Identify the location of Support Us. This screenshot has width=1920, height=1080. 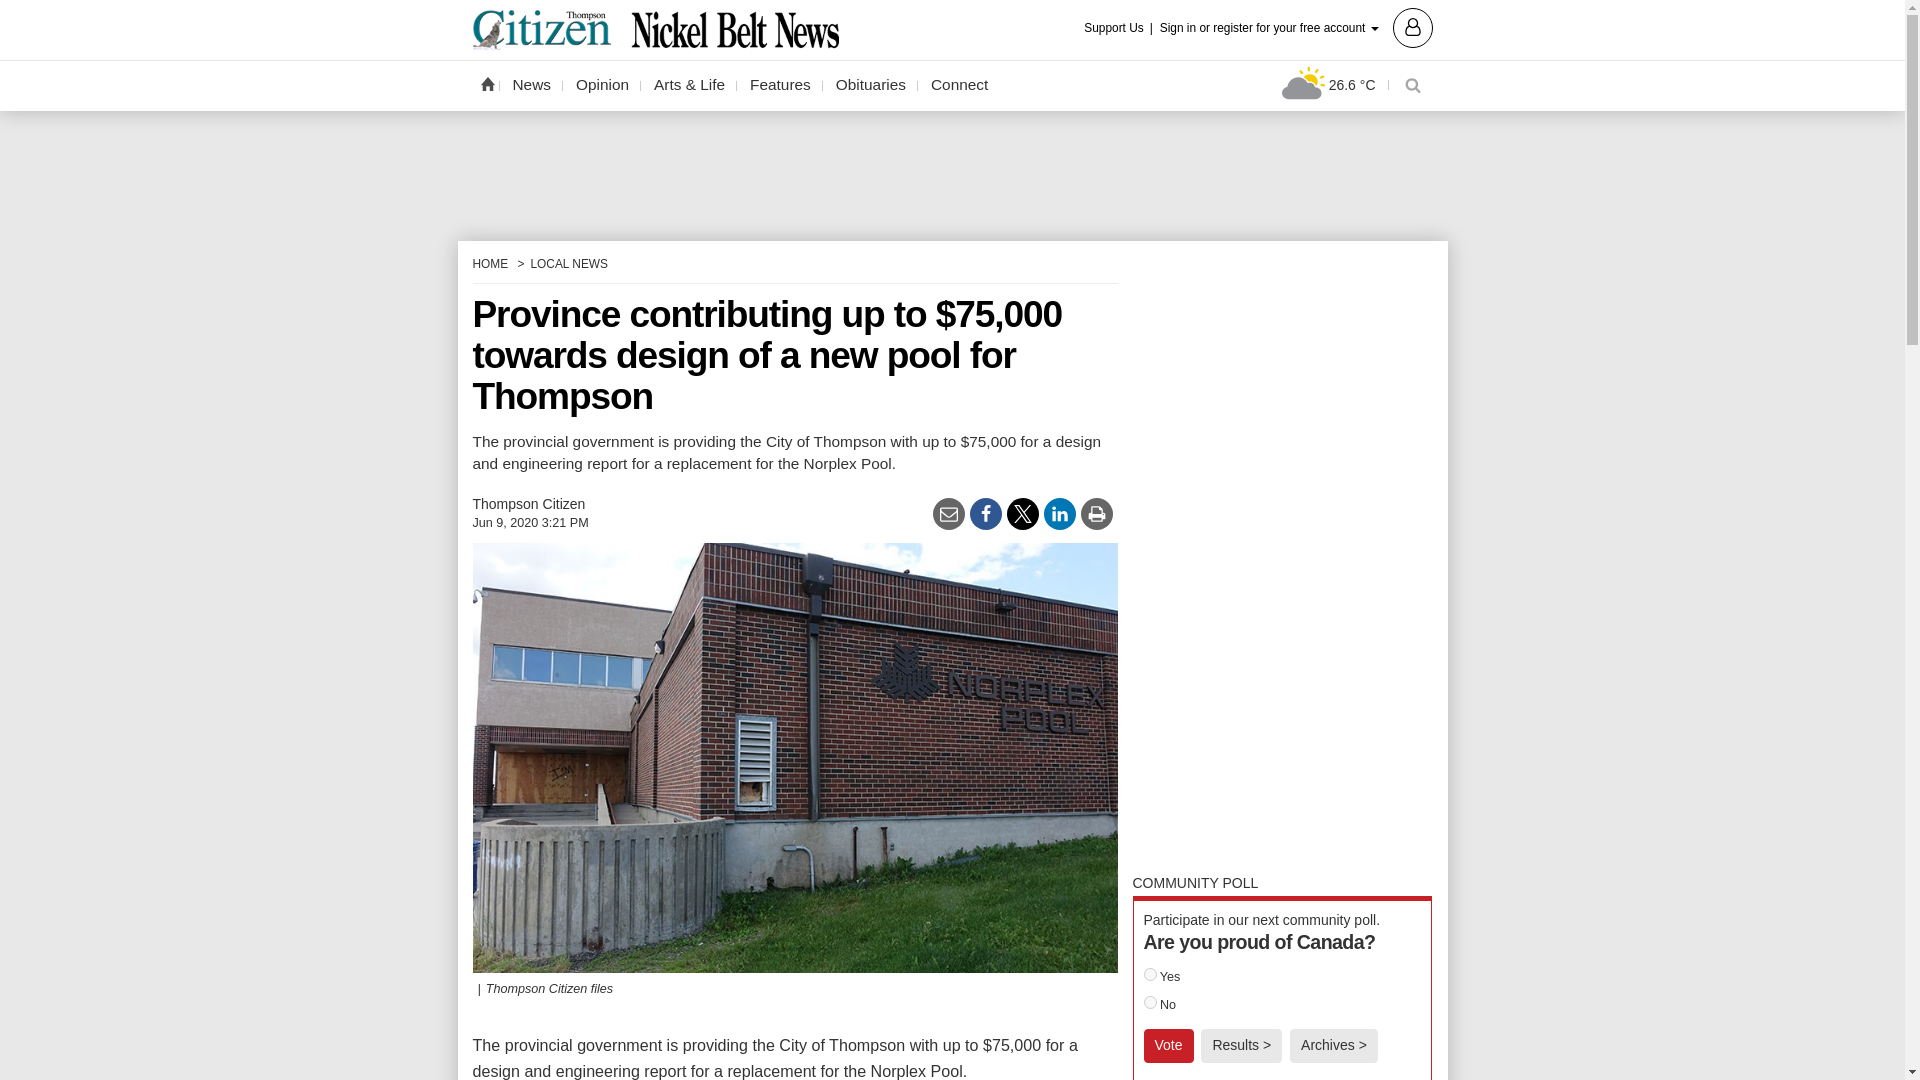
(1120, 28).